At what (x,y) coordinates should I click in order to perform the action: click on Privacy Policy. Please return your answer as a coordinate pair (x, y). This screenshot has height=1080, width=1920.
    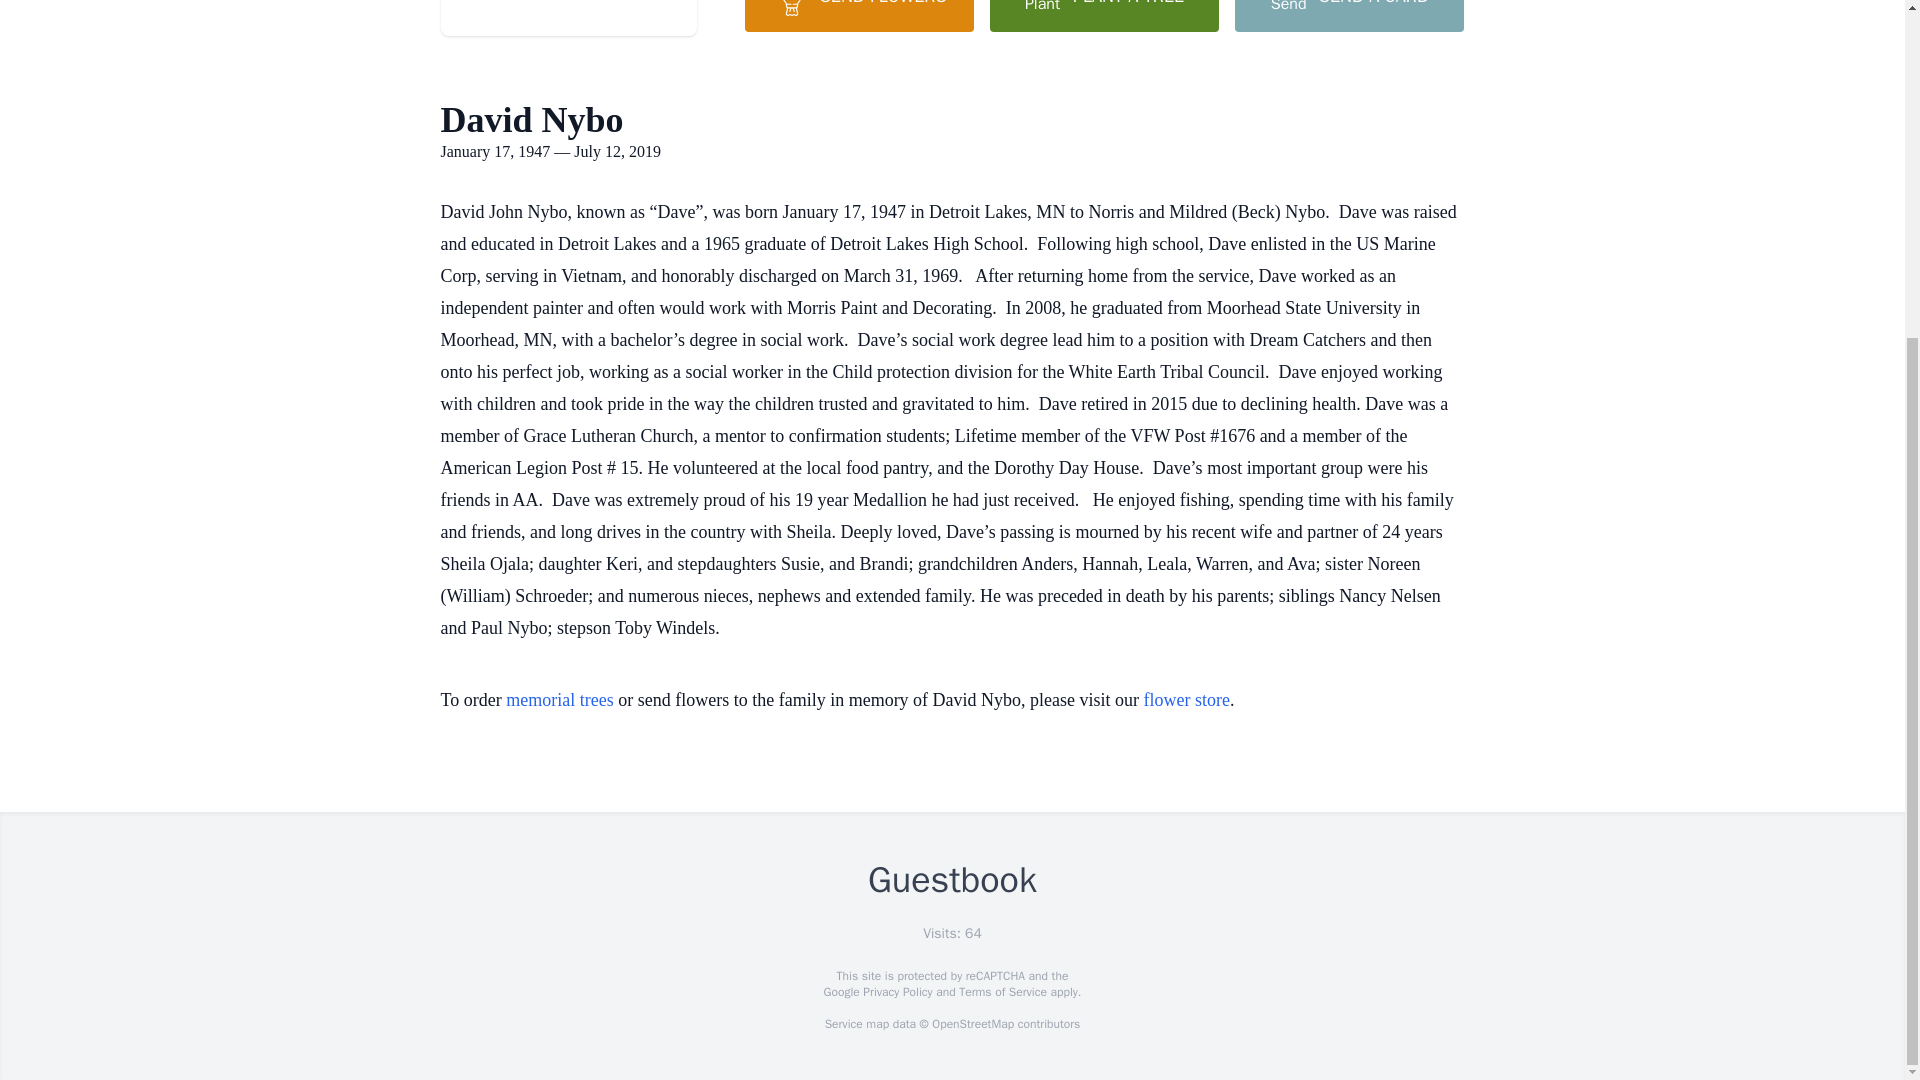
    Looking at the image, I should click on (896, 992).